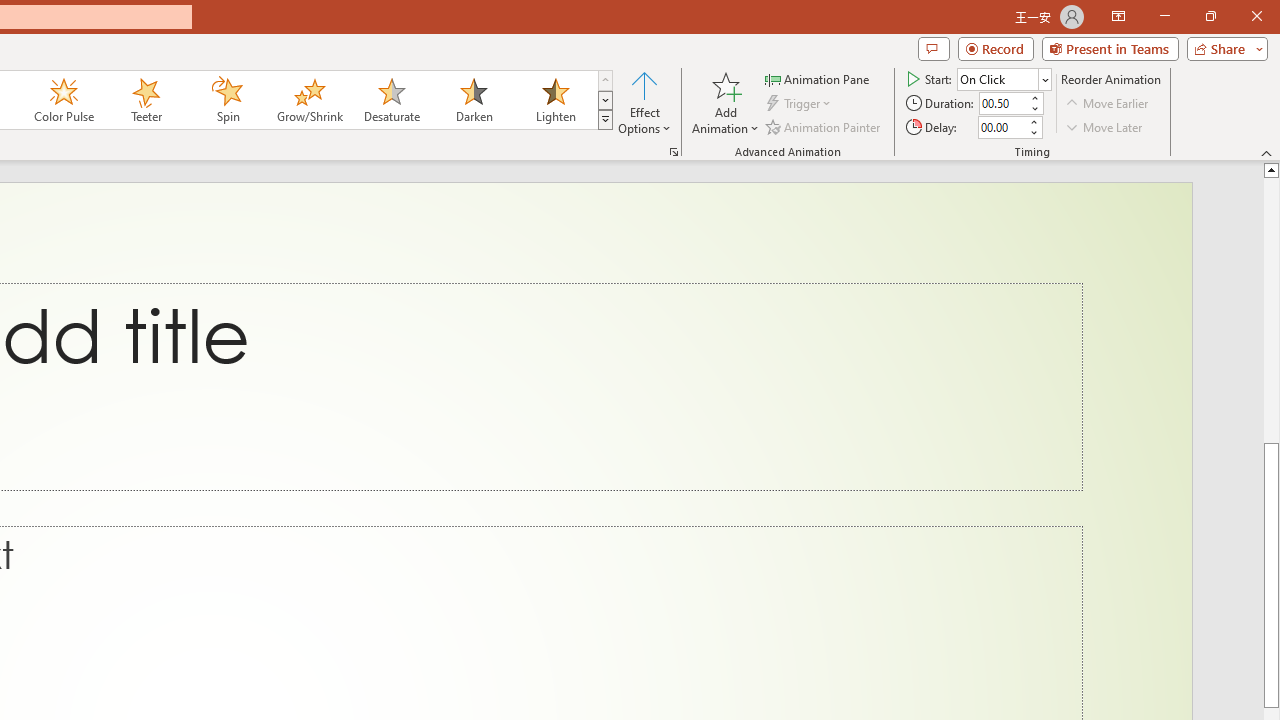  Describe the element at coordinates (555, 100) in the screenshot. I see `Lighten` at that location.